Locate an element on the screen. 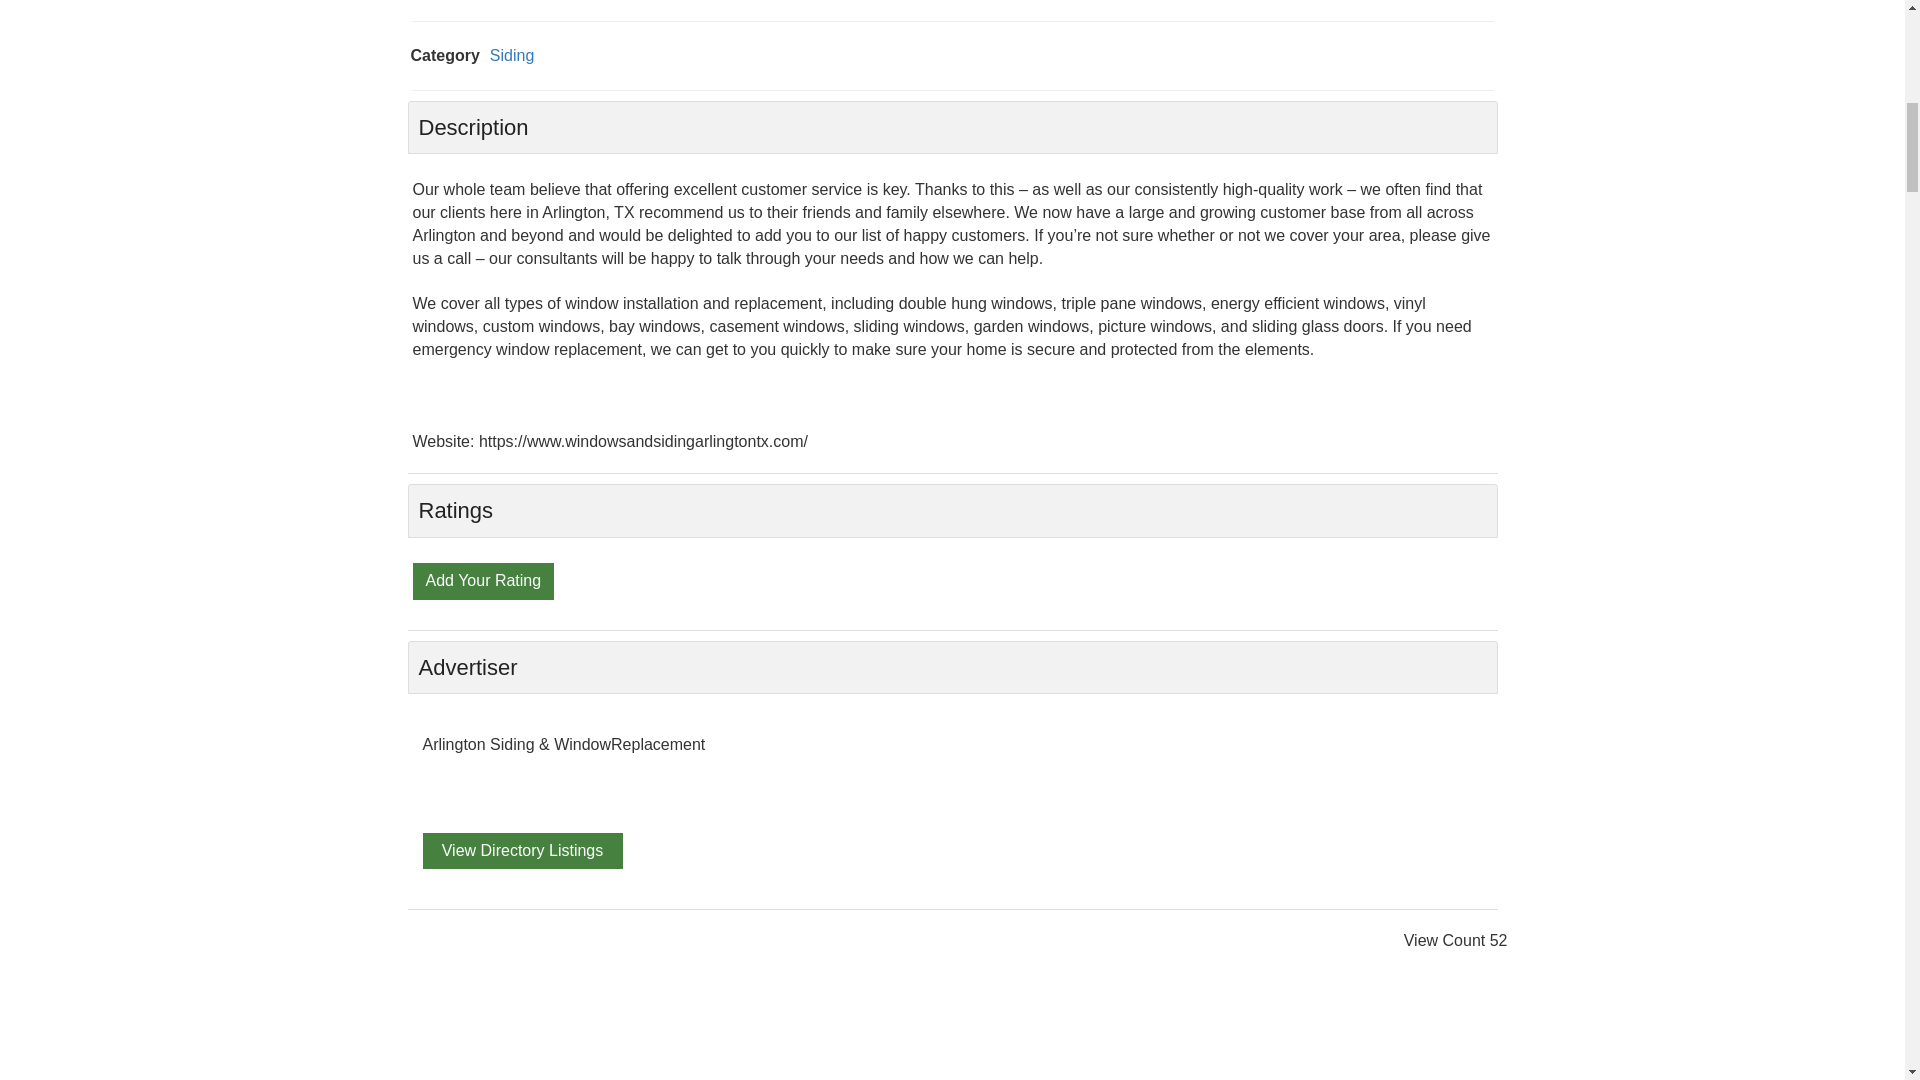  View Directory Listings is located at coordinates (522, 851).